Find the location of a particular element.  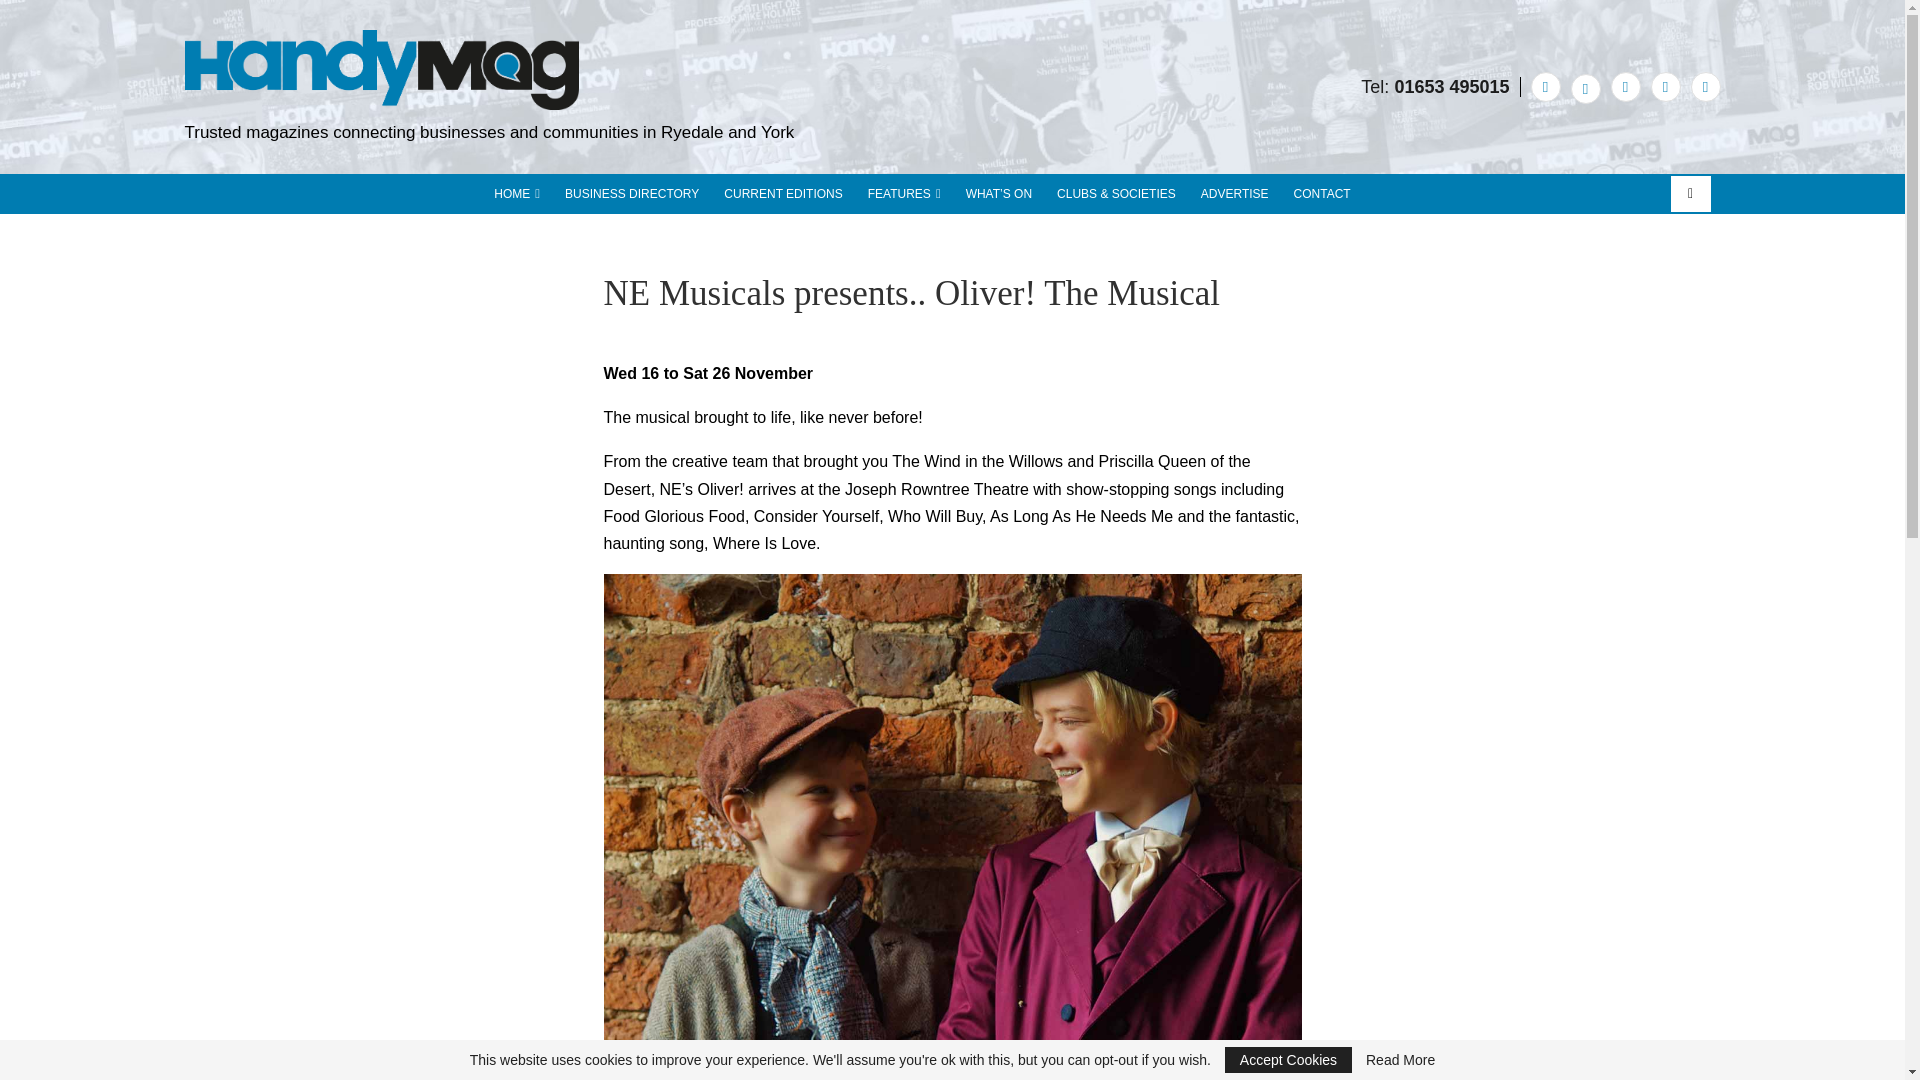

HOME is located at coordinates (516, 193).